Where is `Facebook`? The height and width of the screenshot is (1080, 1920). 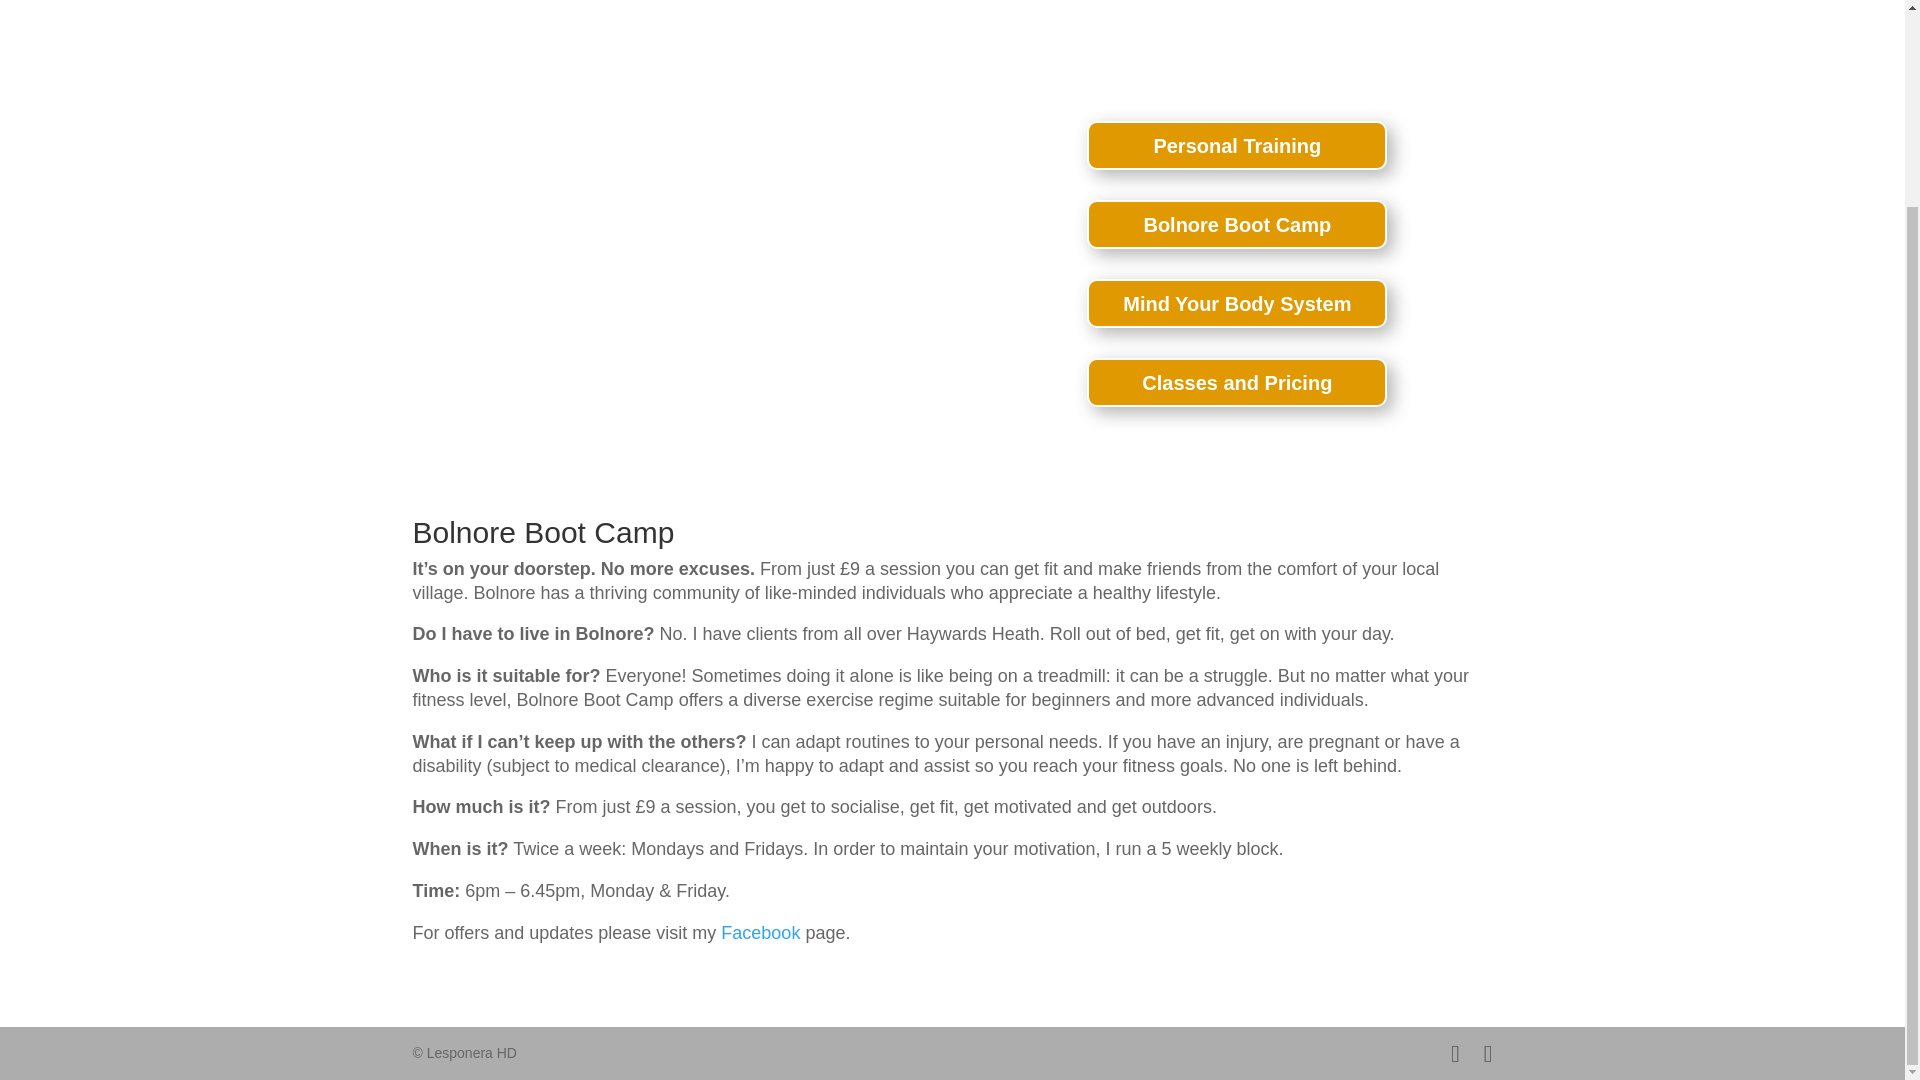
Facebook is located at coordinates (760, 932).